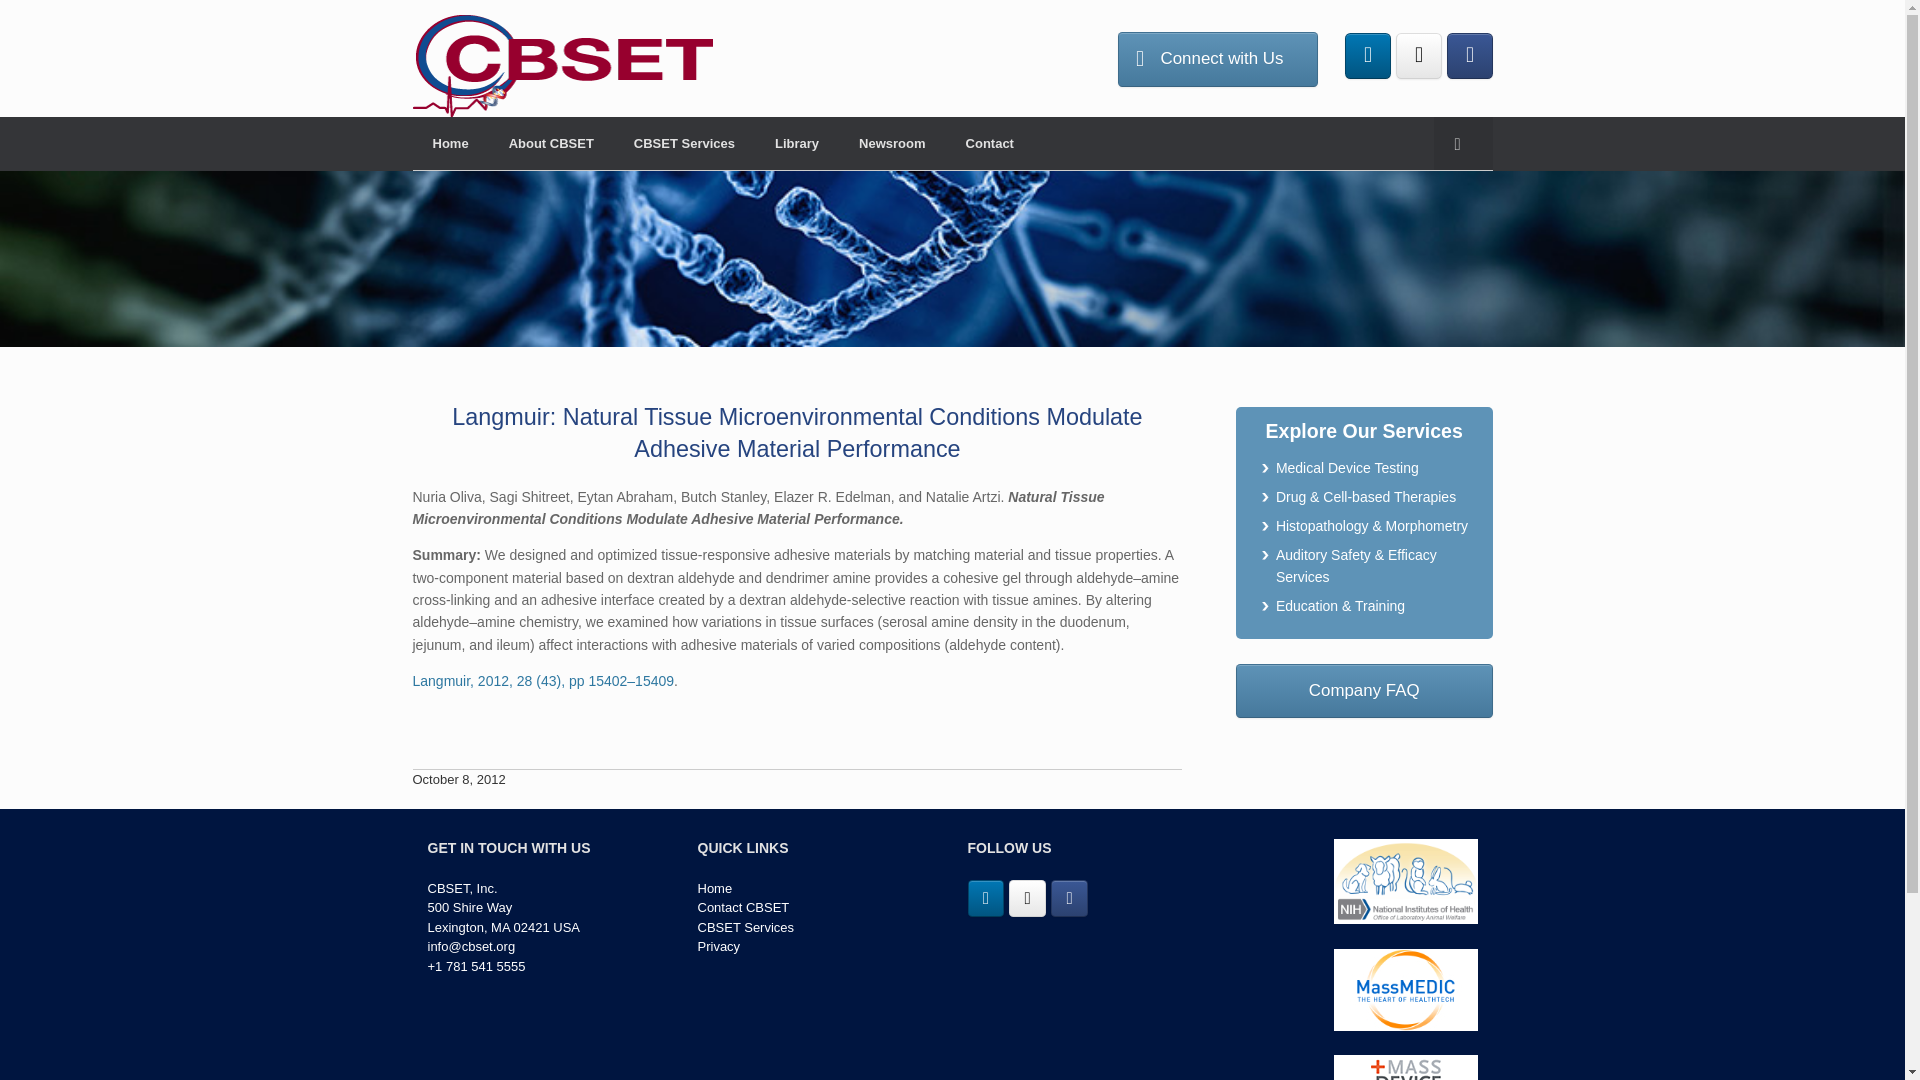  I want to click on CBSET on Linkedin, so click(1368, 56).